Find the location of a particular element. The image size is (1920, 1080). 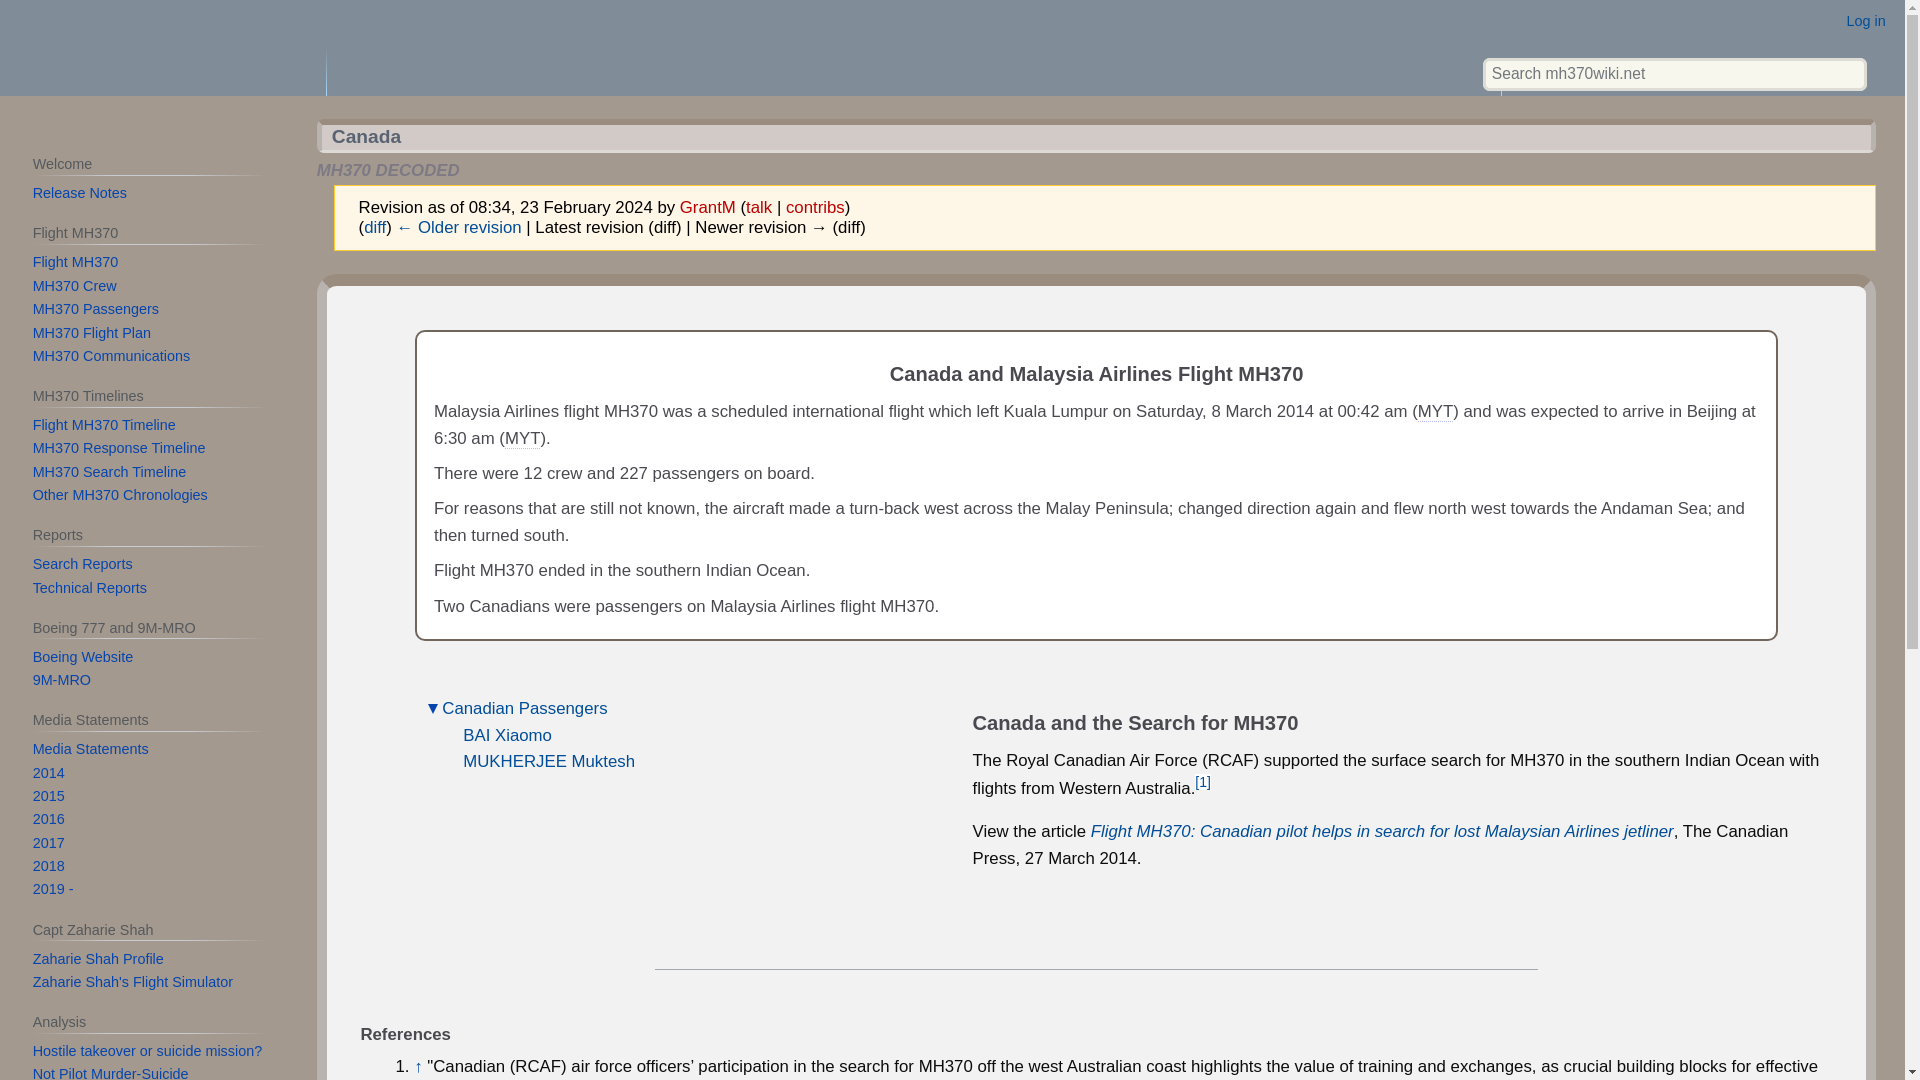

BAI Xiaomo is located at coordinates (507, 735).